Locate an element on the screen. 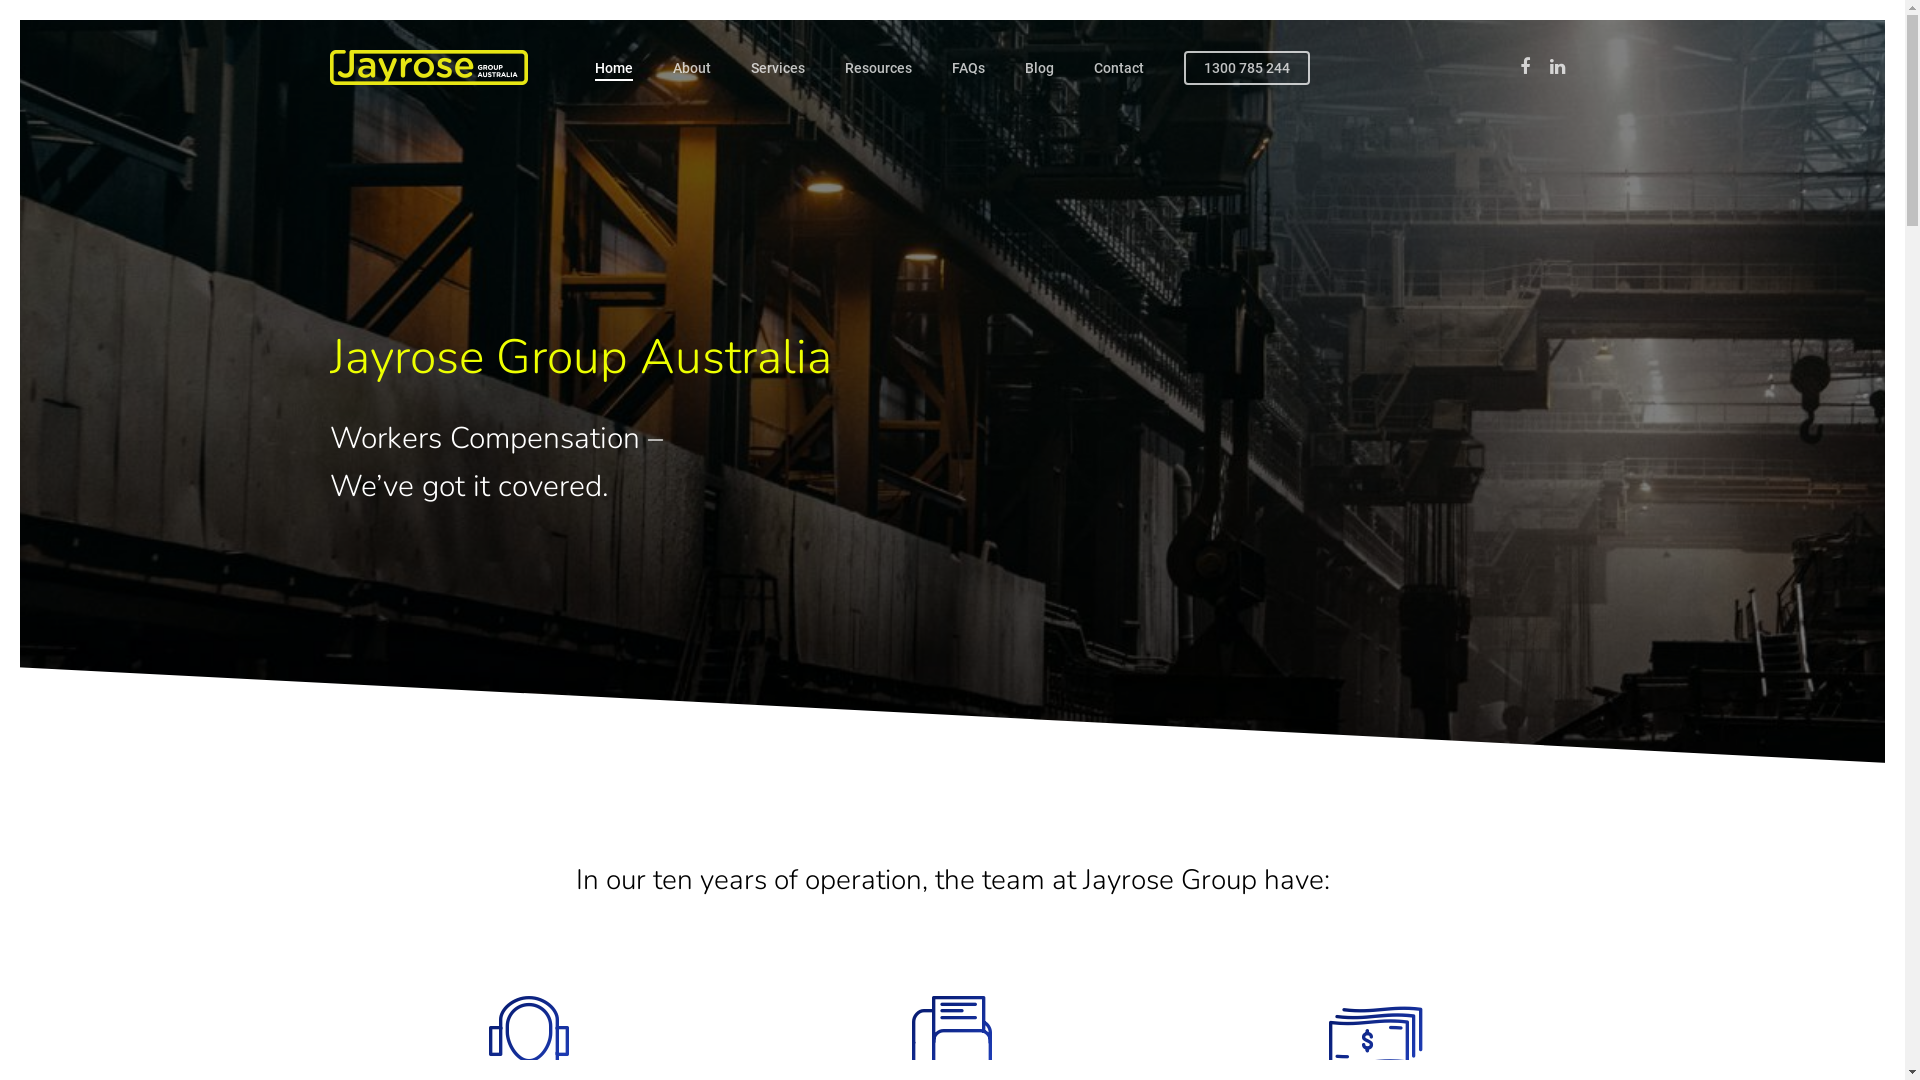 This screenshot has height=1080, width=1920. Home is located at coordinates (614, 68).